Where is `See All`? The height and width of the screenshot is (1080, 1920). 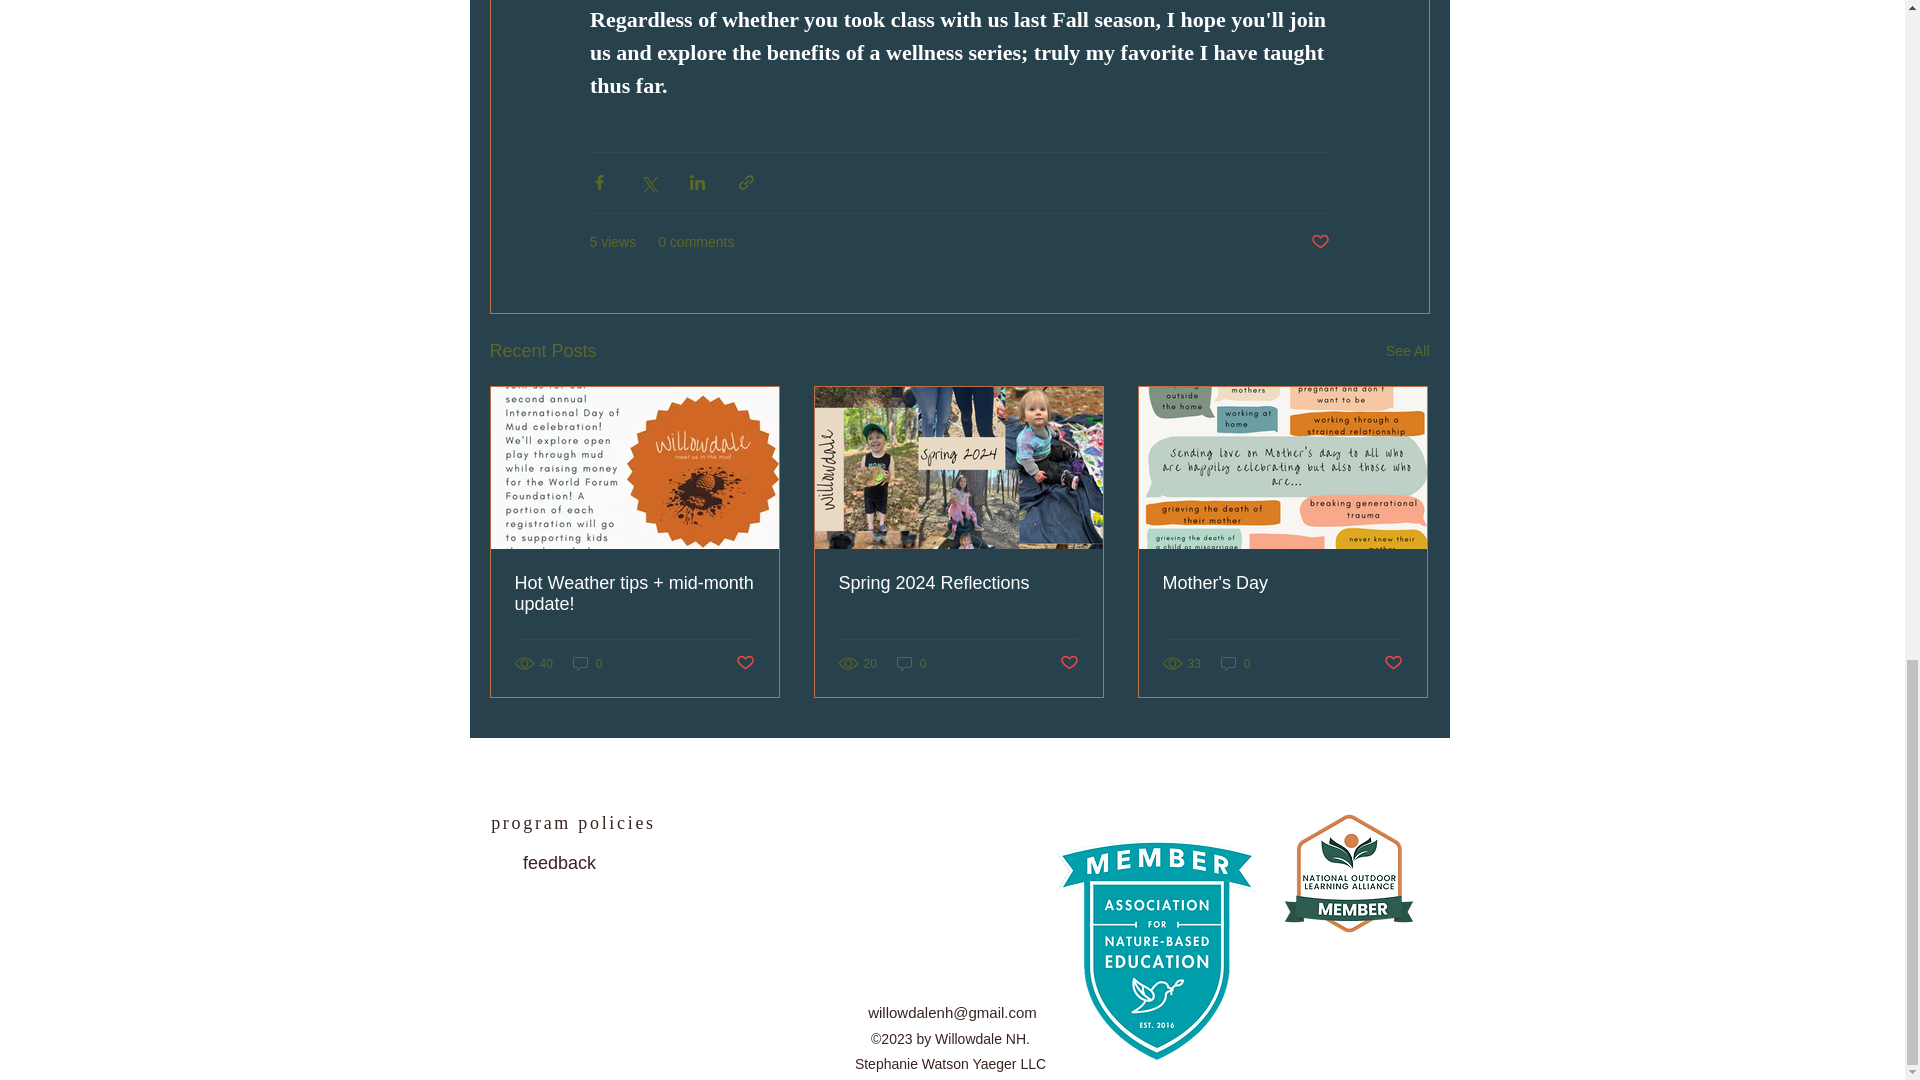 See All is located at coordinates (1408, 351).